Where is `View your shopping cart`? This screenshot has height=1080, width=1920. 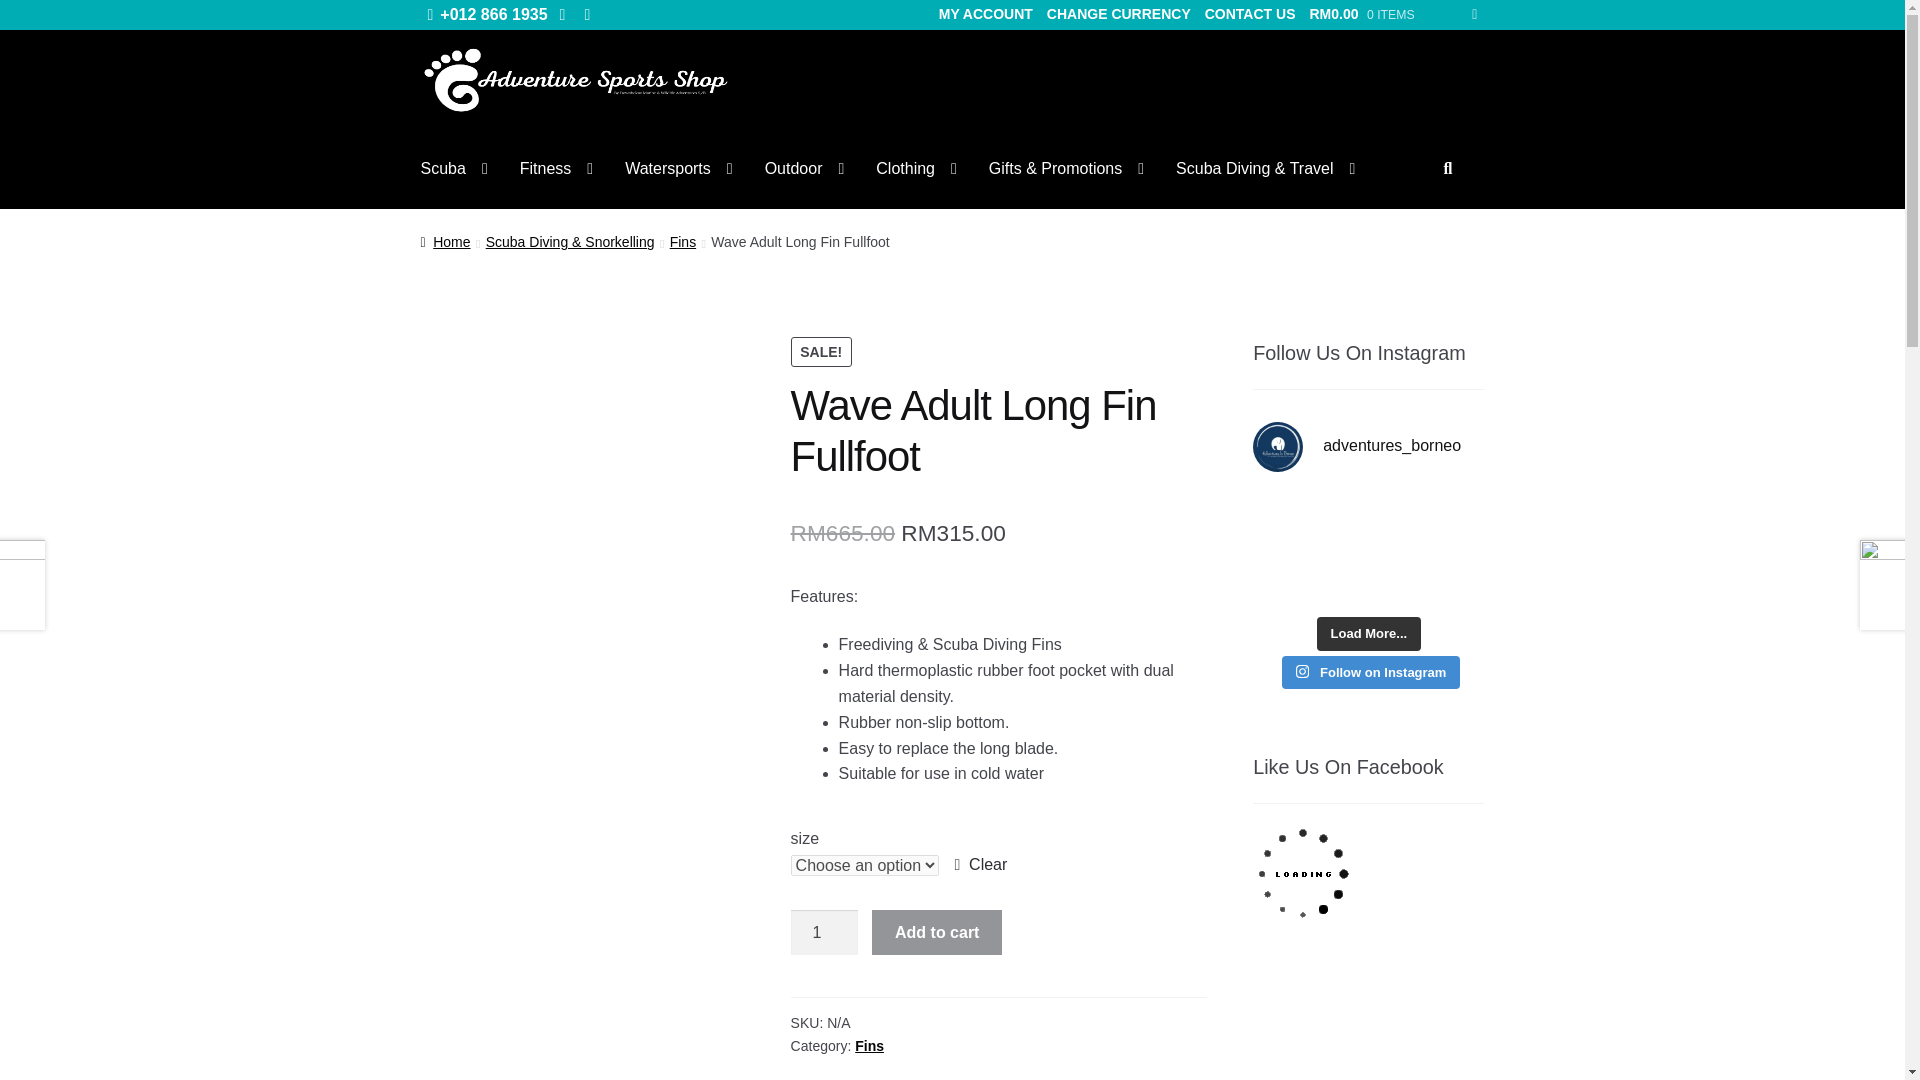
View your shopping cart is located at coordinates (1392, 14).